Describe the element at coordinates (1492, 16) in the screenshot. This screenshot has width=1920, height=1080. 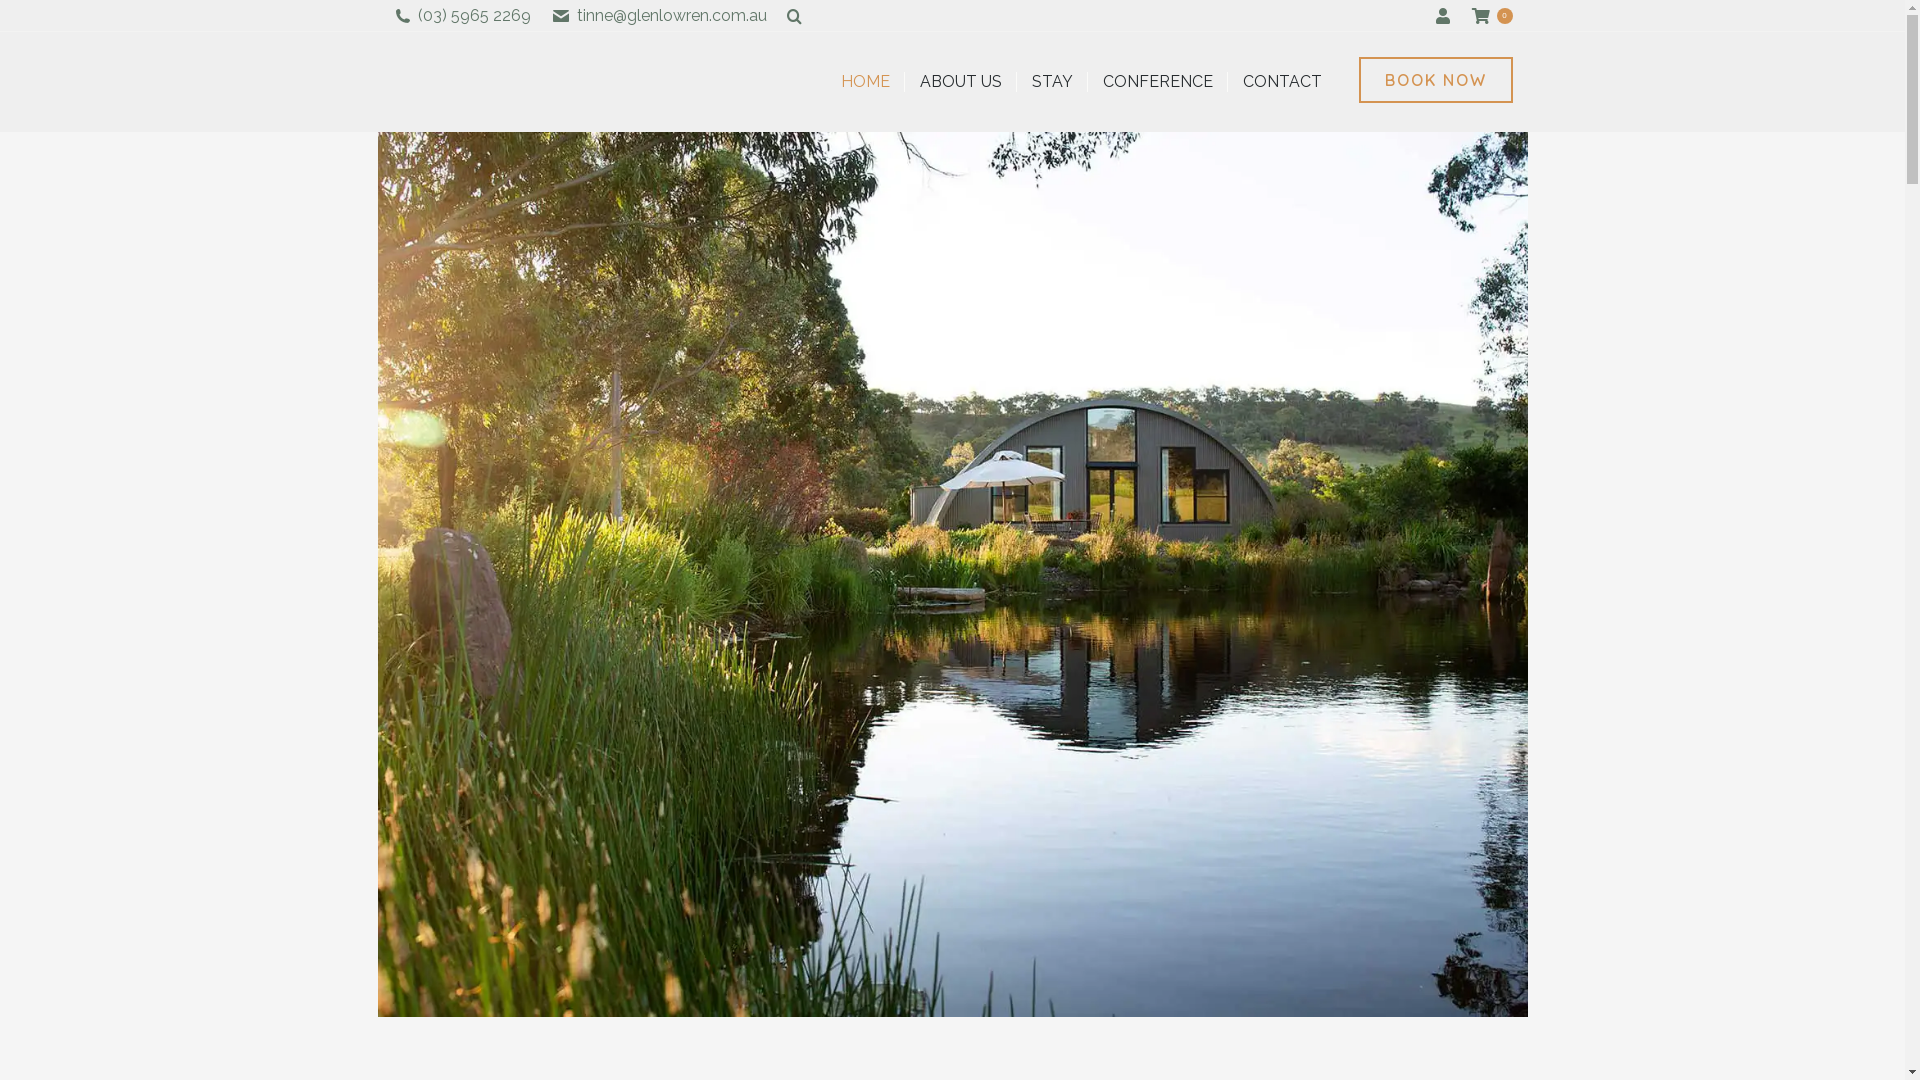
I see ` 0` at that location.